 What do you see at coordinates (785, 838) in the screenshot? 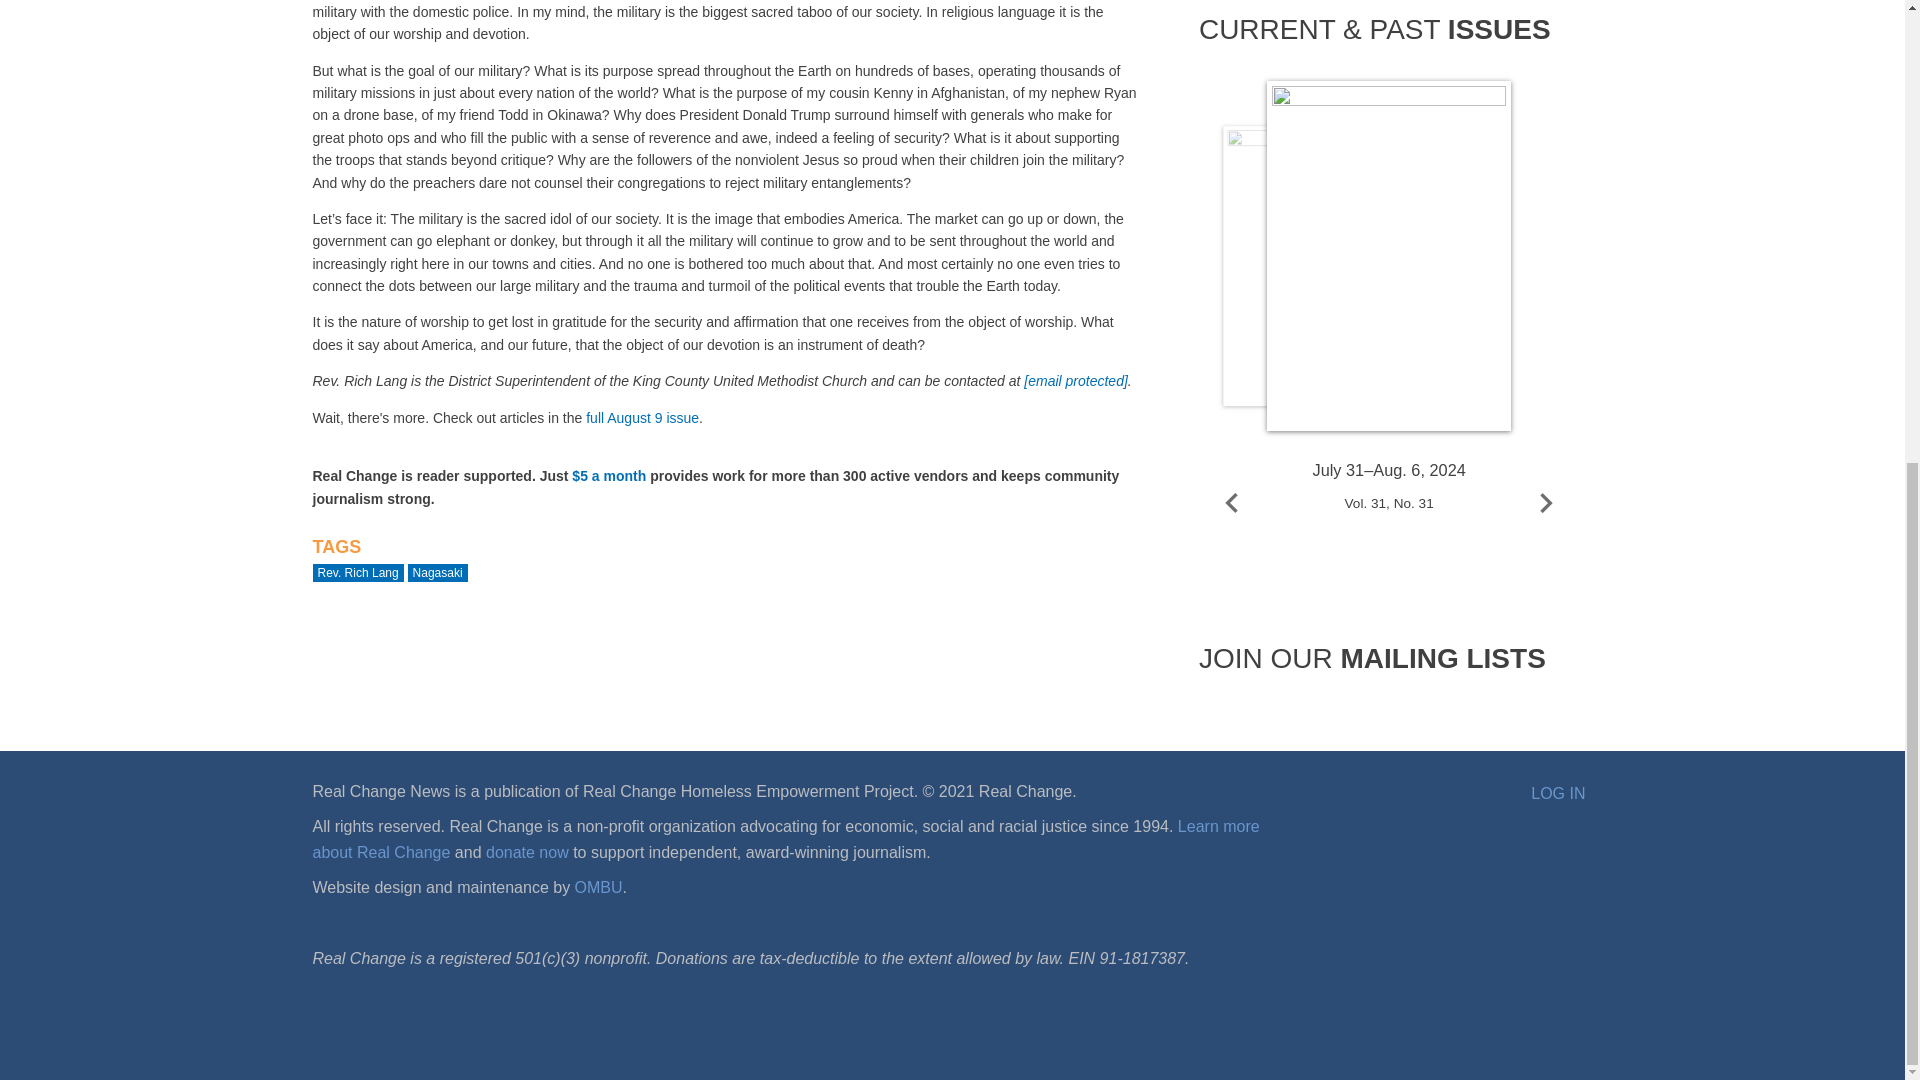
I see `Learn more about Real Change` at bounding box center [785, 838].